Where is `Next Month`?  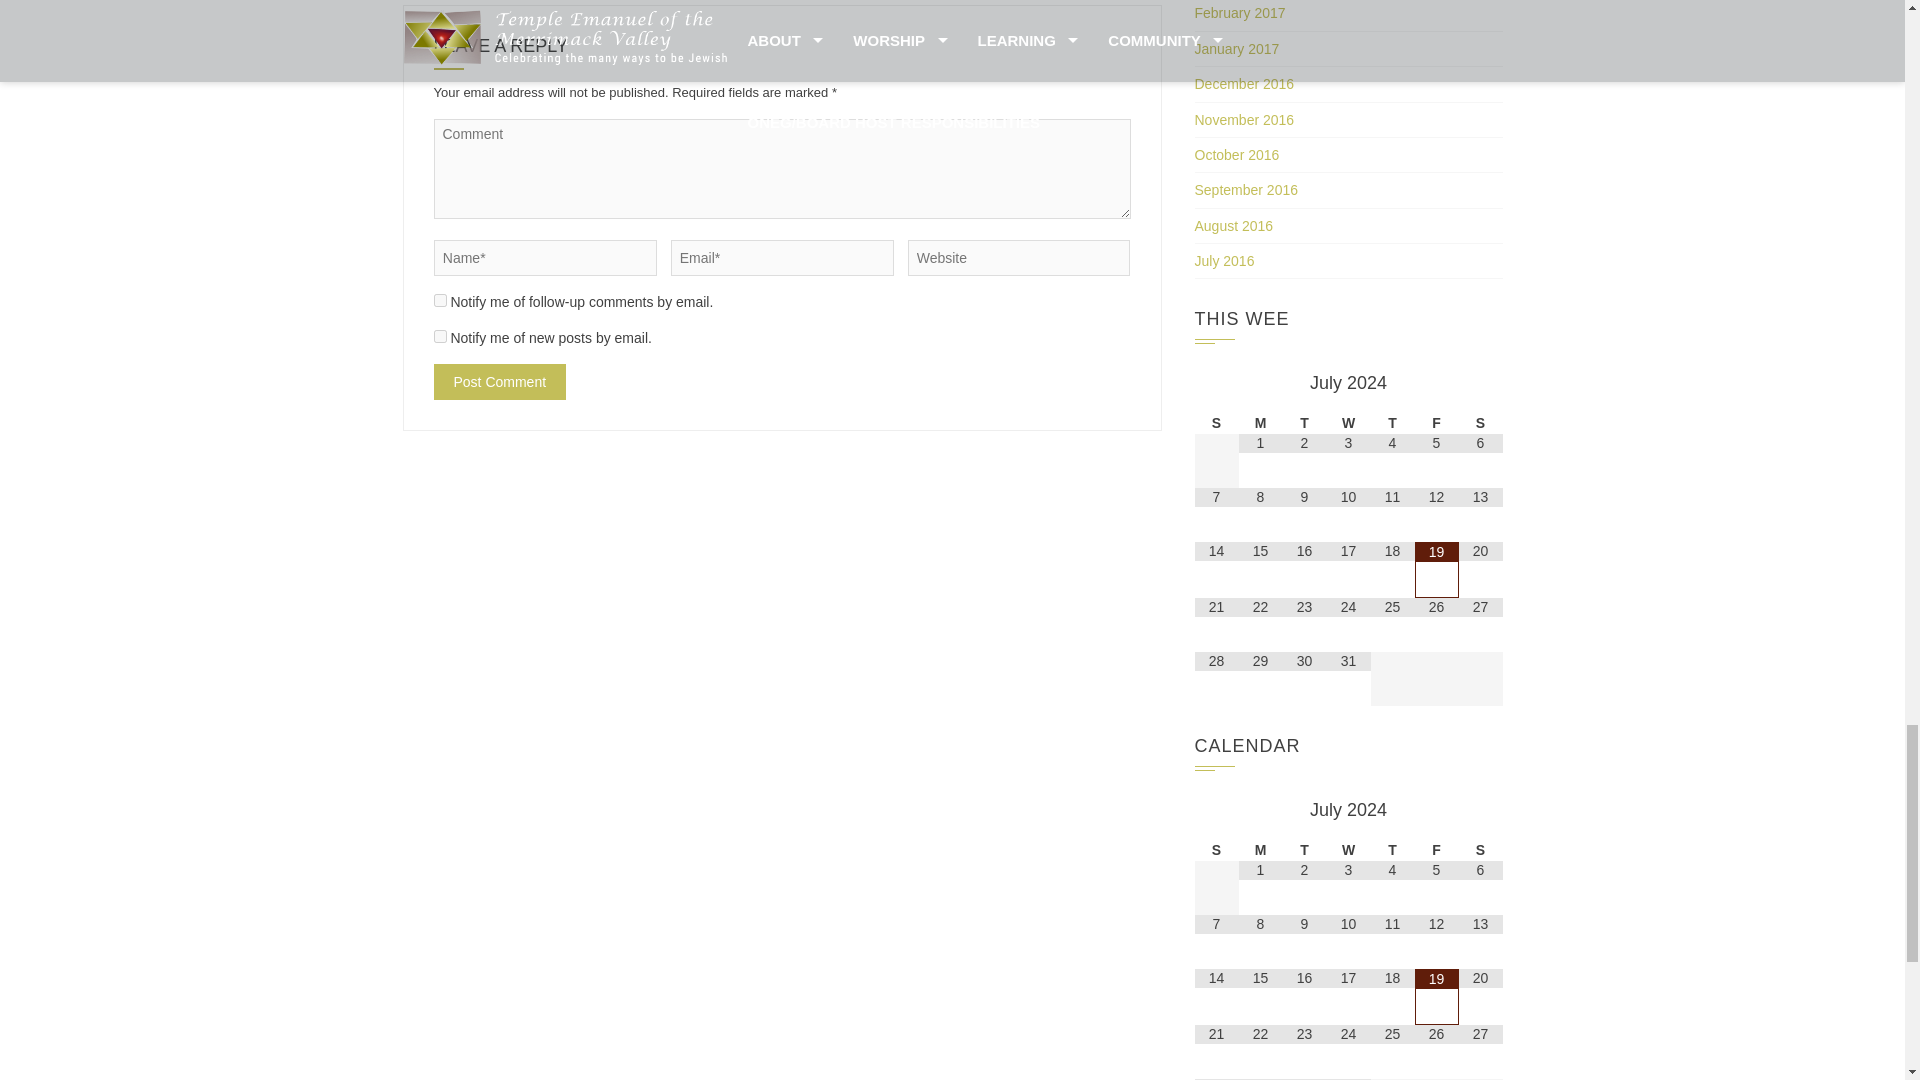 Next Month is located at coordinates (1479, 384).